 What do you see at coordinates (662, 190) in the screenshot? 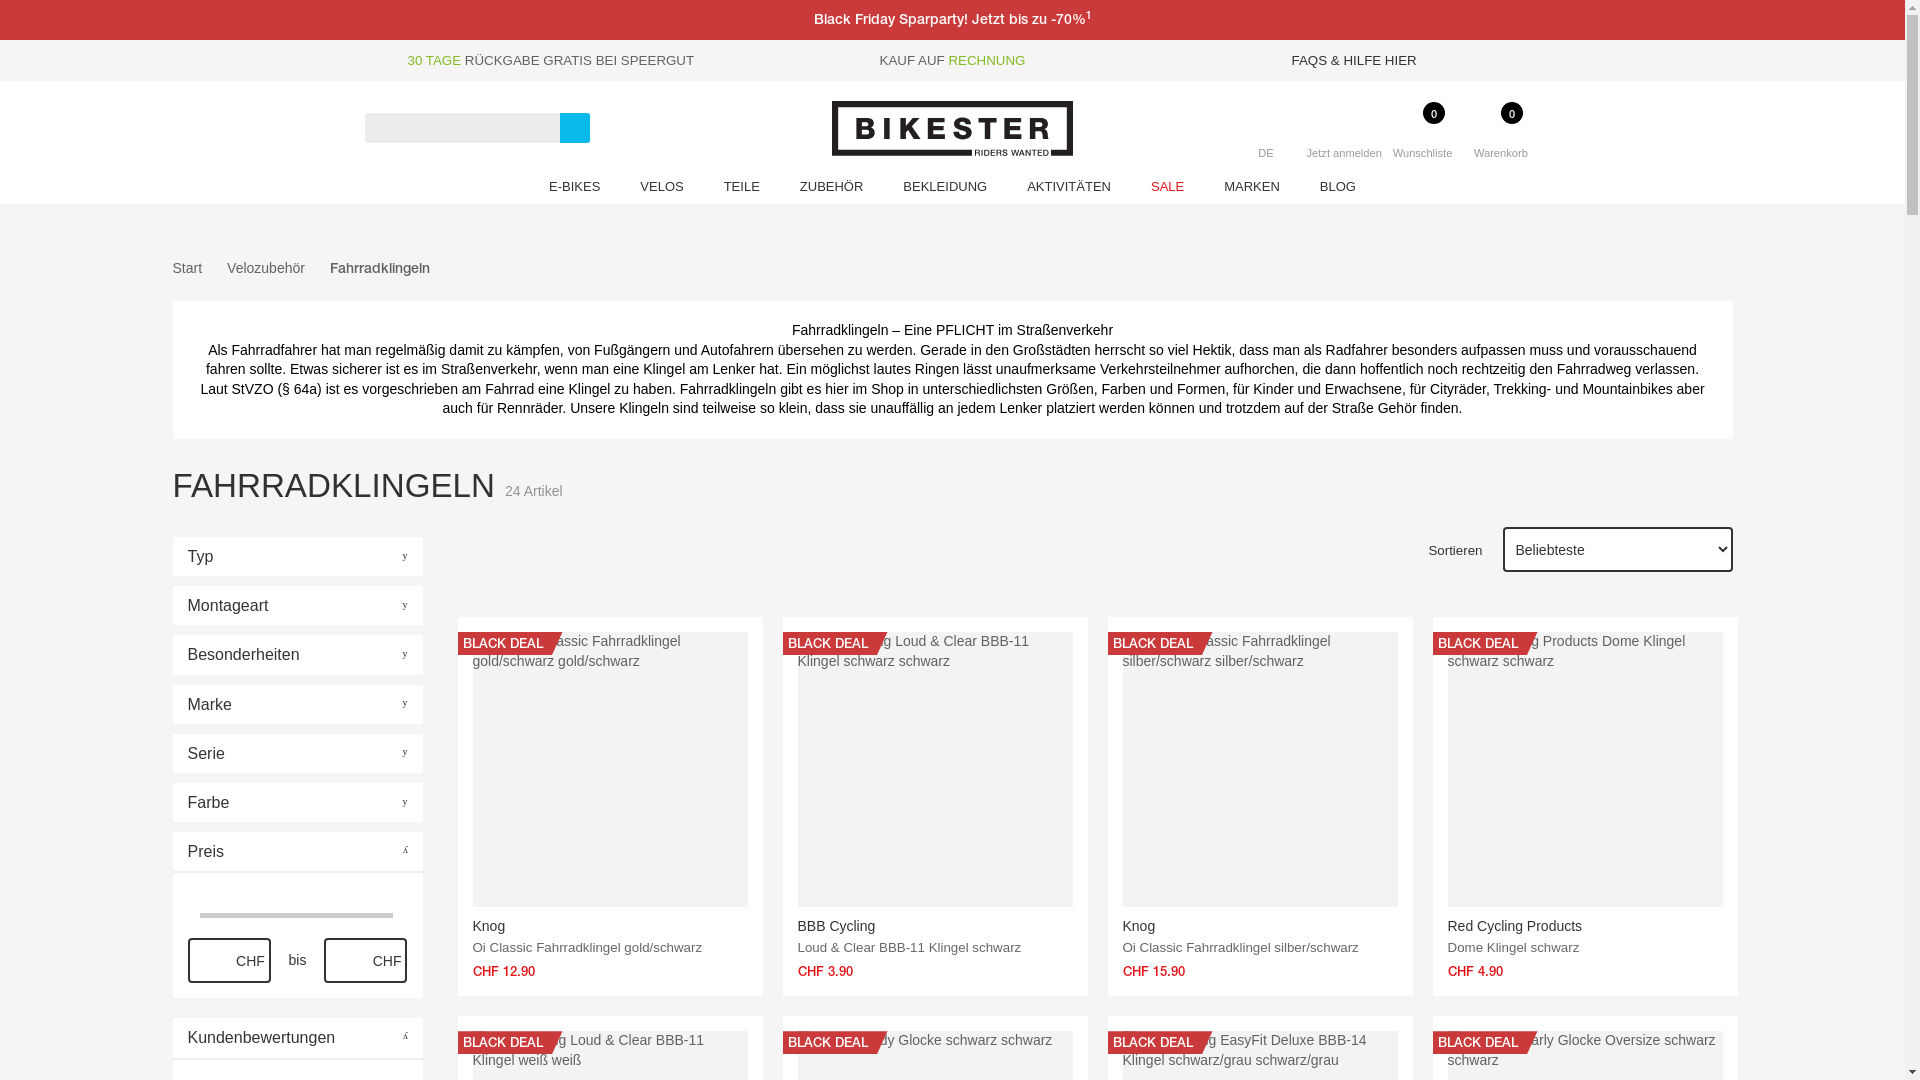
I see `VELOS` at bounding box center [662, 190].